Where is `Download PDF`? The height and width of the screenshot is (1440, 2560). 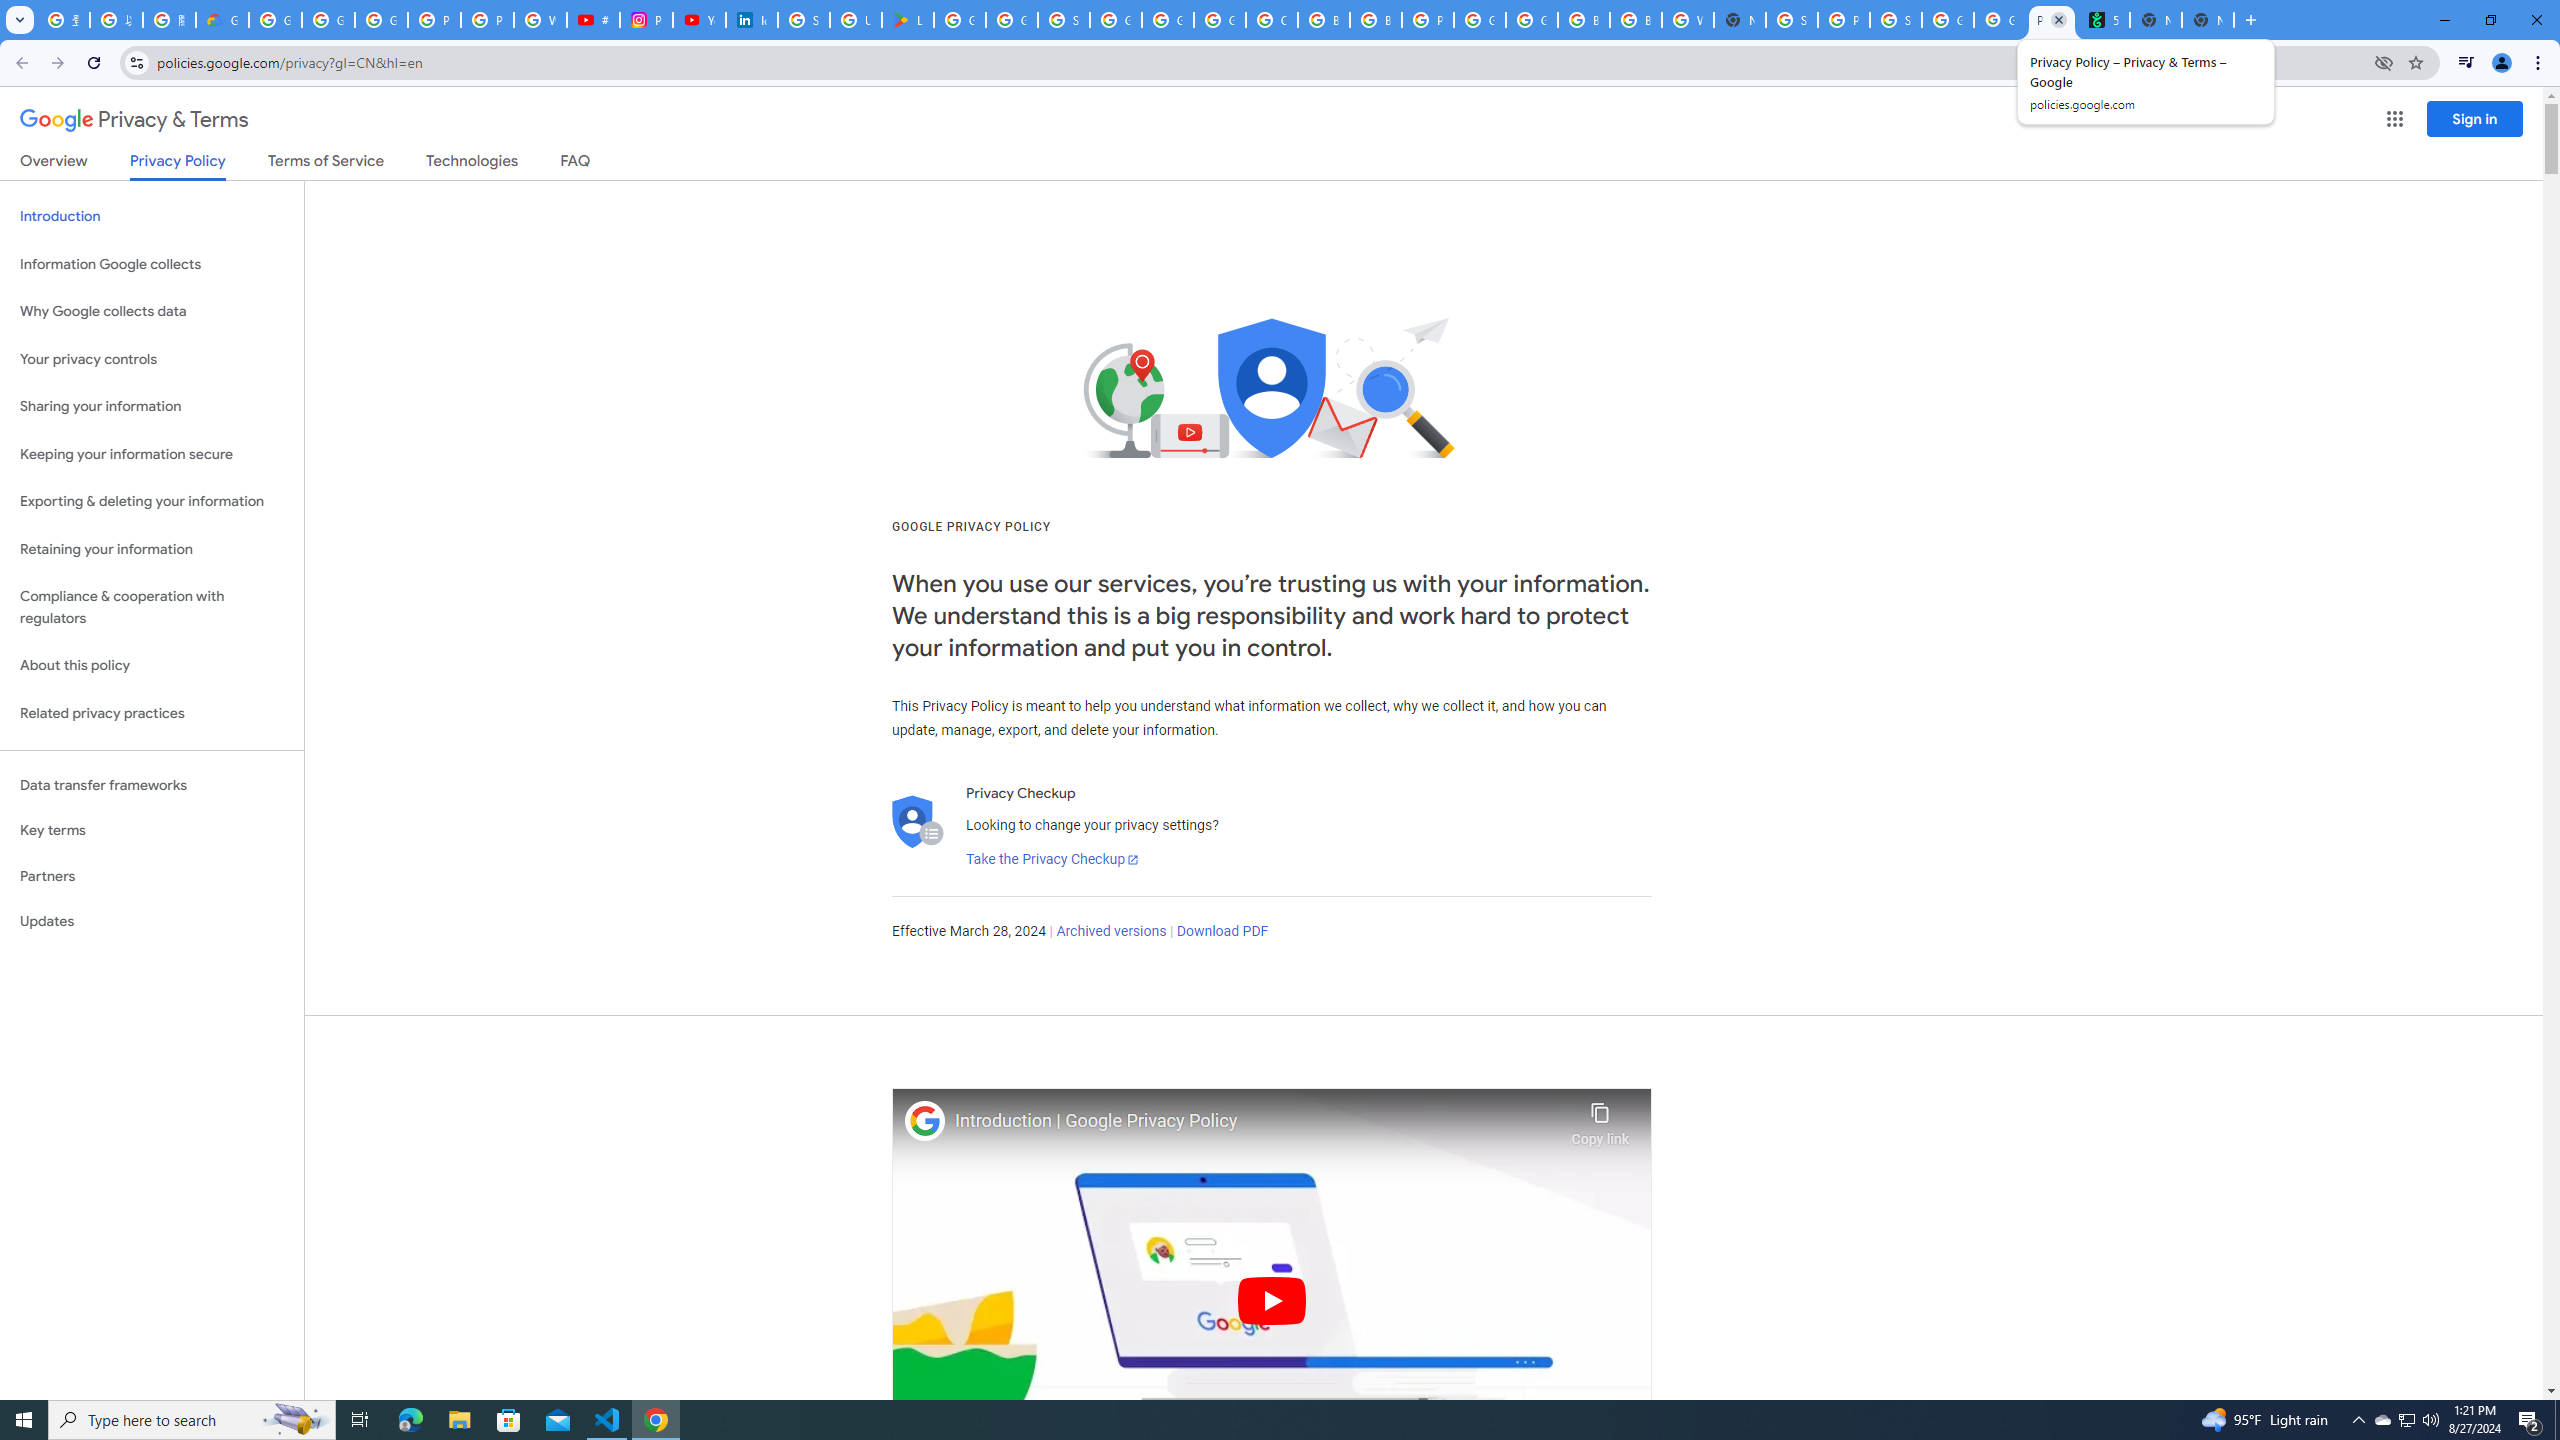
Download PDF is located at coordinates (1222, 932).